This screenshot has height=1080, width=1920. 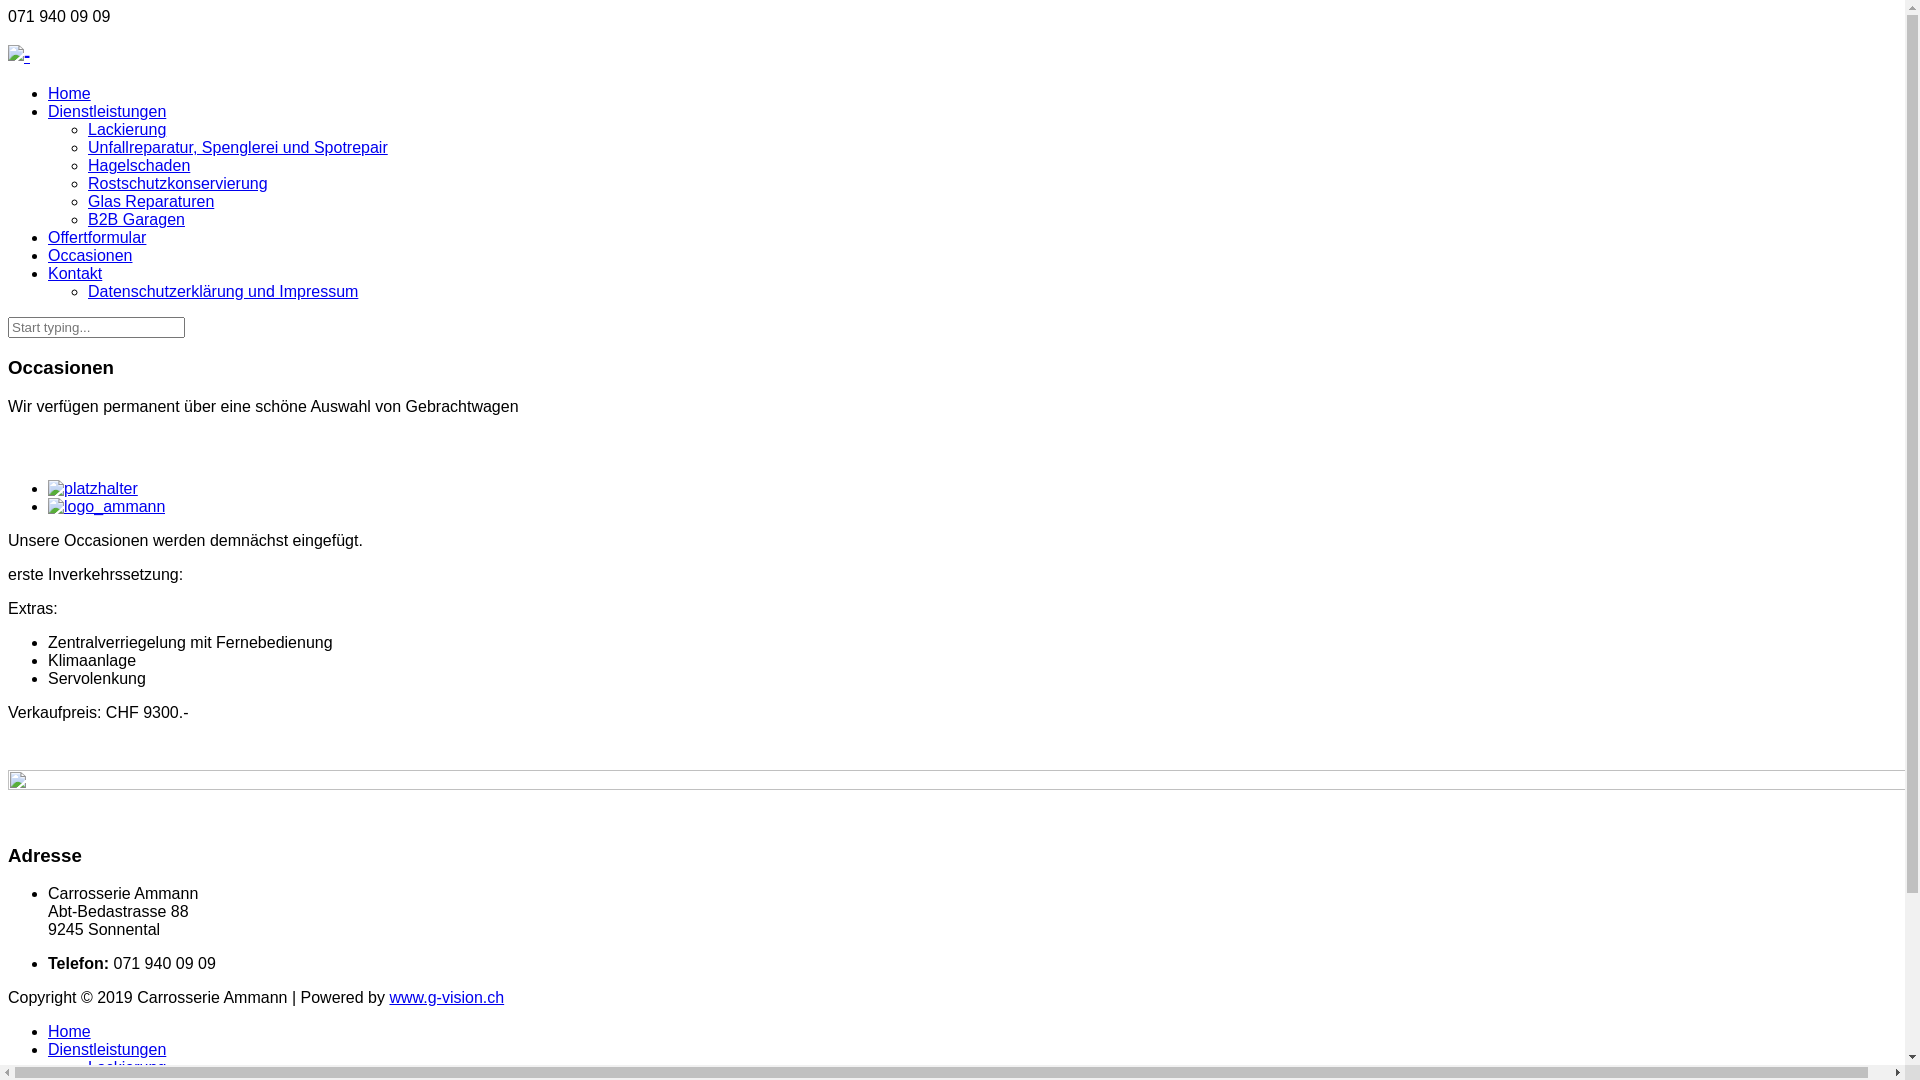 I want to click on Unfallreparatur, Spenglerei und Spotrepair, so click(x=663, y=148).